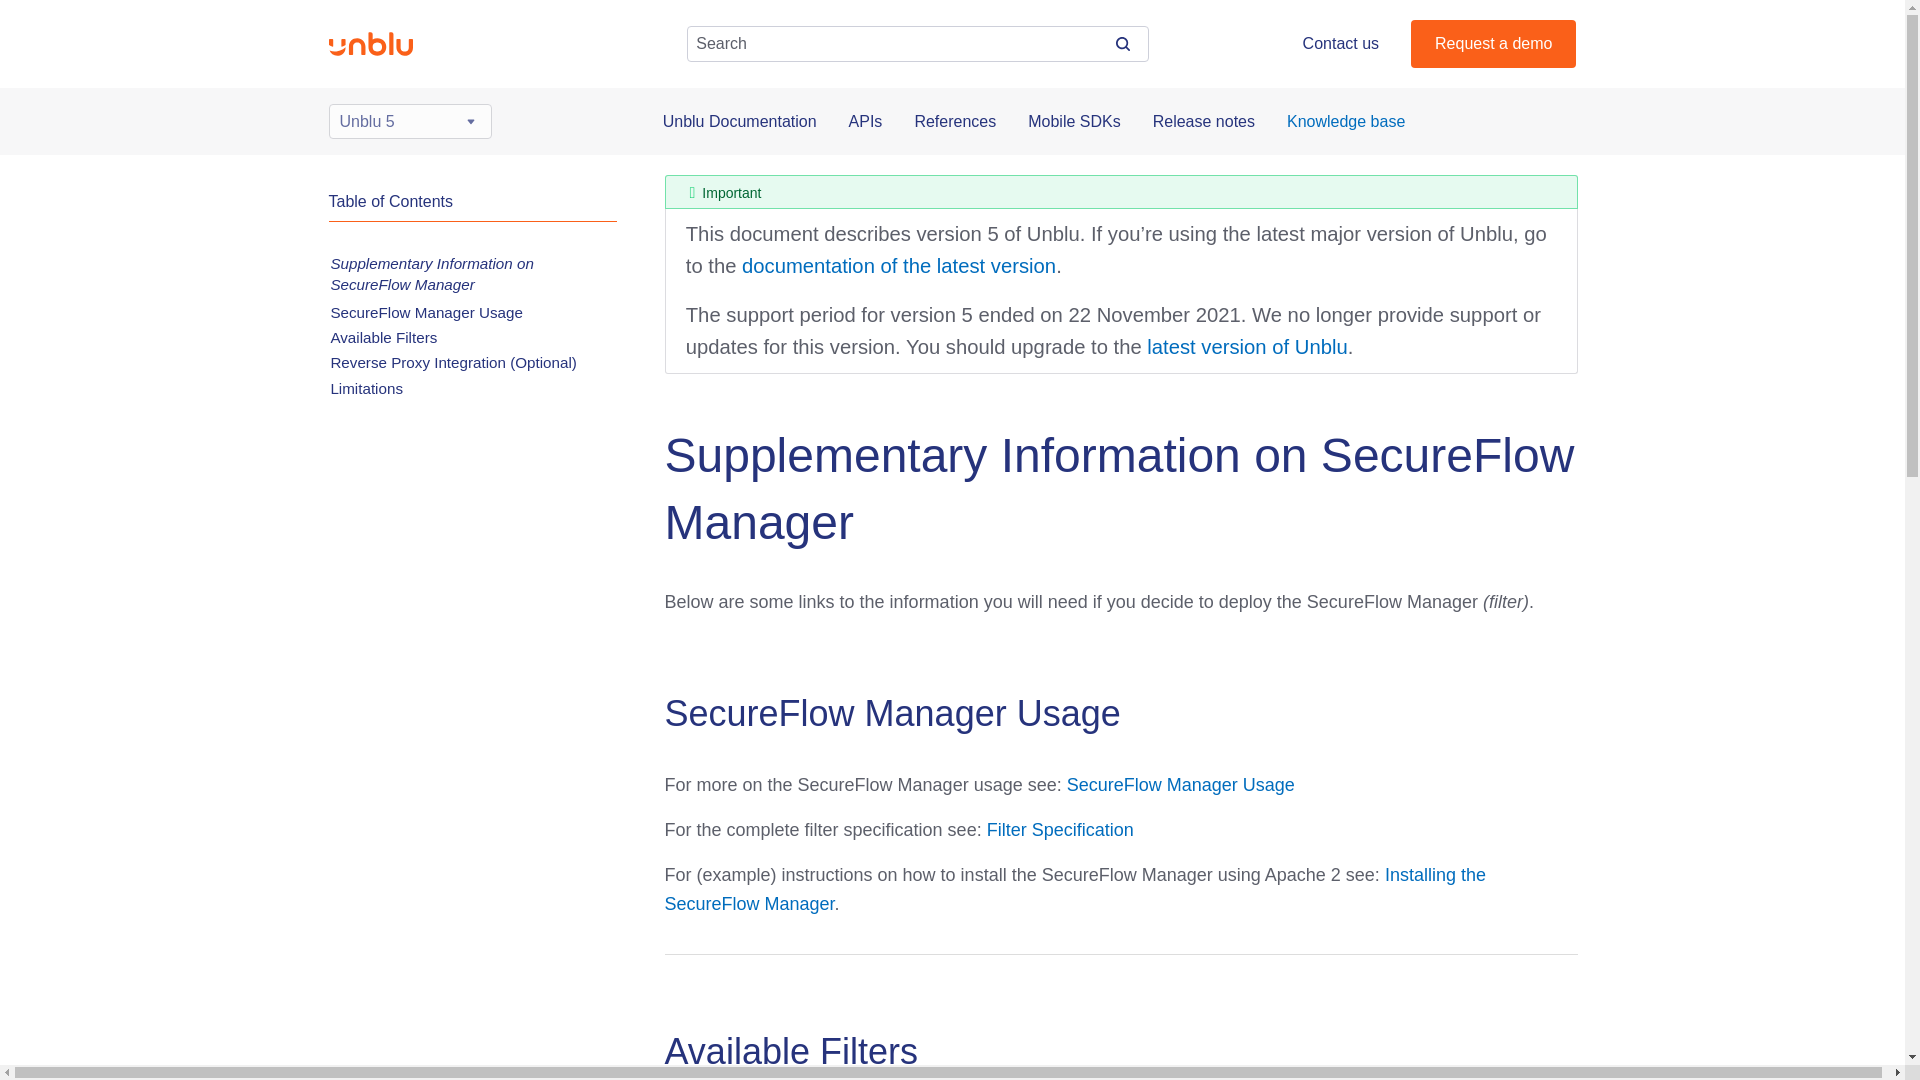 The image size is (1920, 1080). What do you see at coordinates (1074, 889) in the screenshot?
I see `Installing the SecureFlow Manager` at bounding box center [1074, 889].